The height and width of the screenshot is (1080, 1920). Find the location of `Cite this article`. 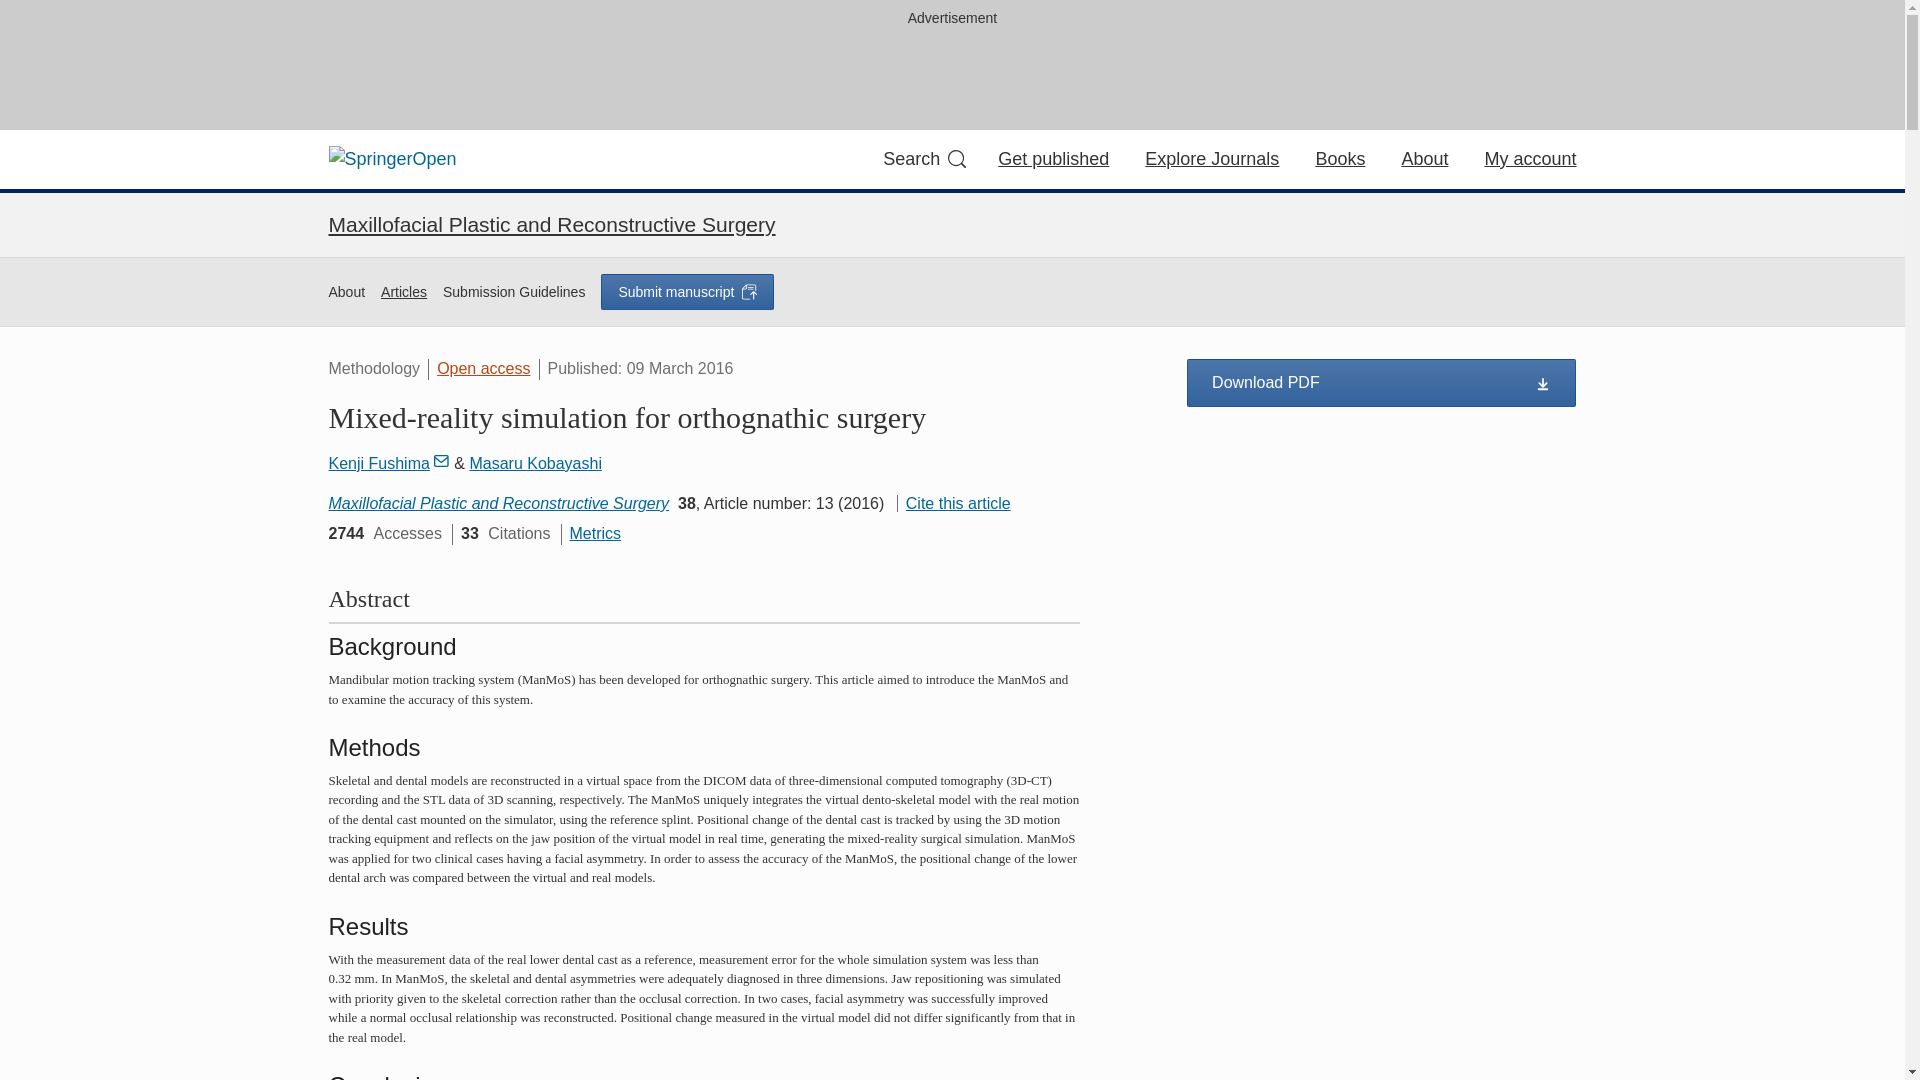

Cite this article is located at coordinates (954, 502).